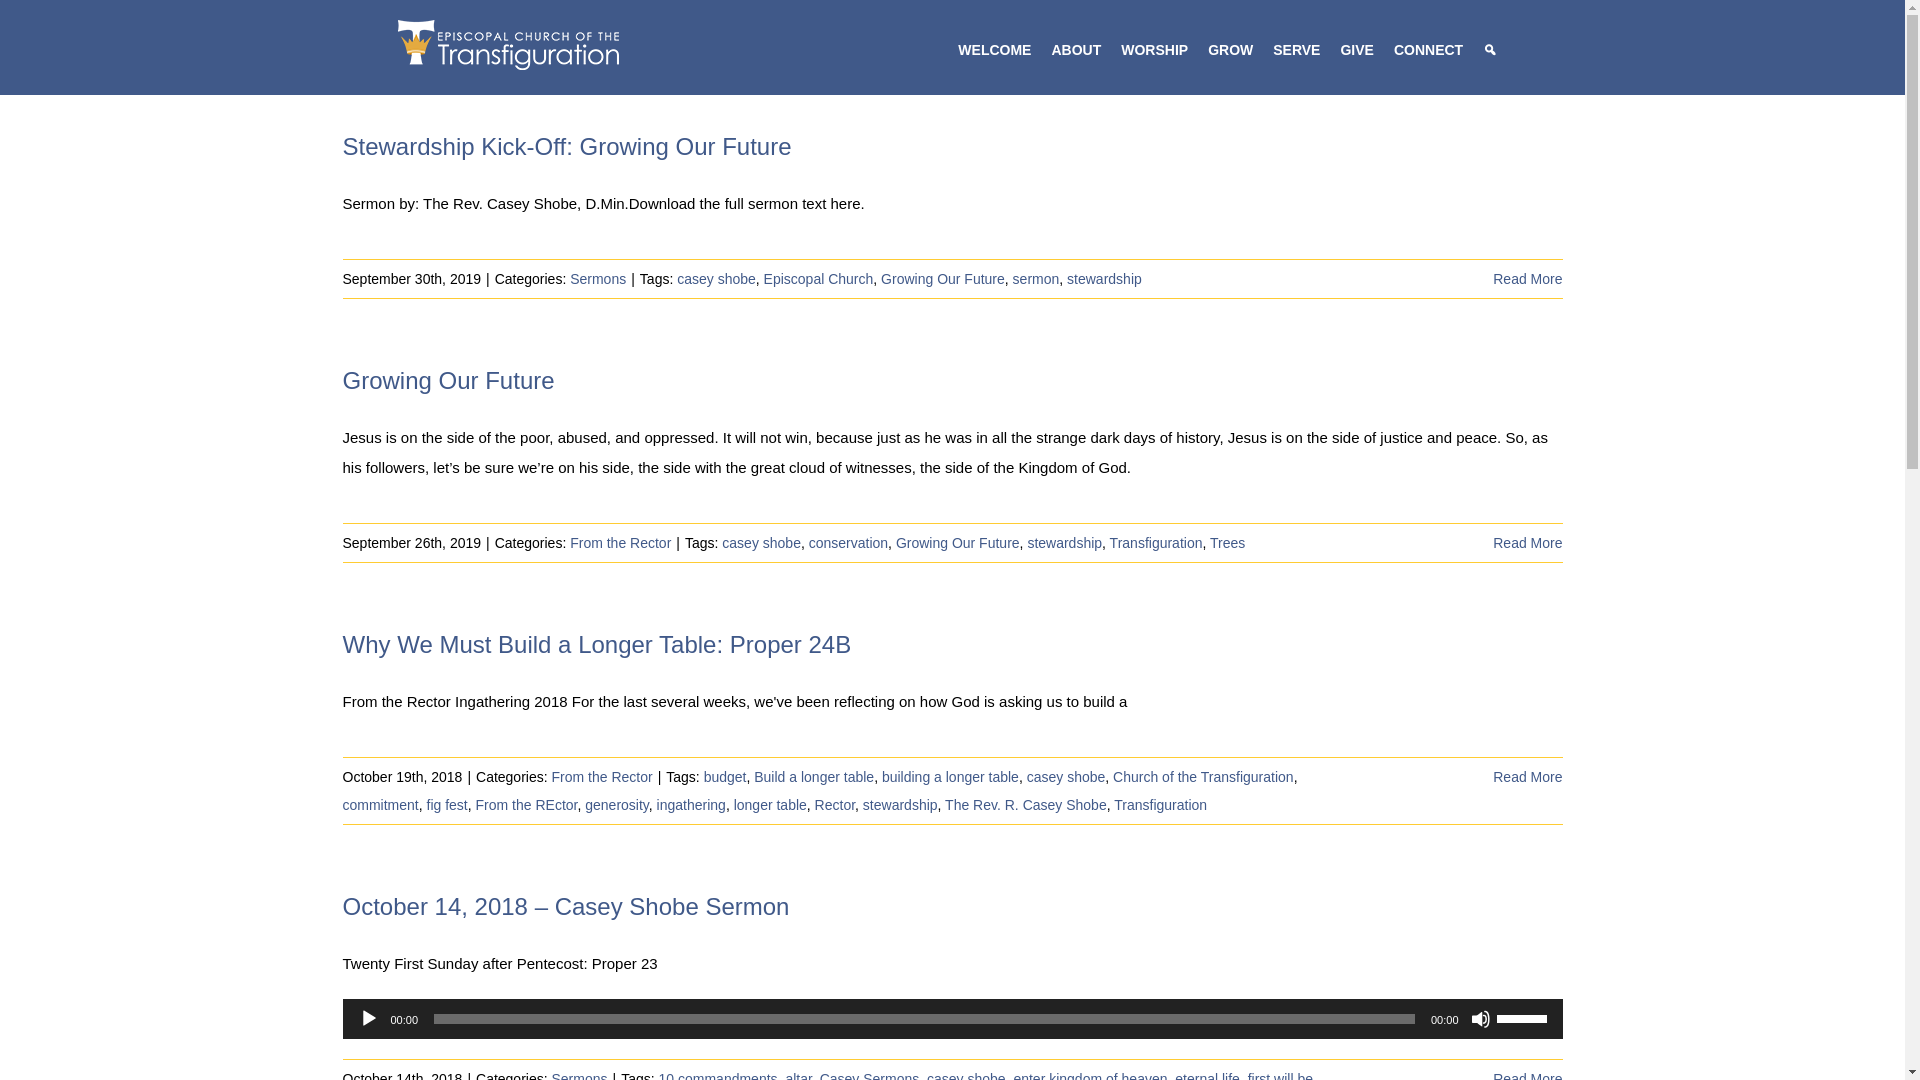 The height and width of the screenshot is (1080, 1920). Describe the element at coordinates (1230, 50) in the screenshot. I see `GROW` at that location.